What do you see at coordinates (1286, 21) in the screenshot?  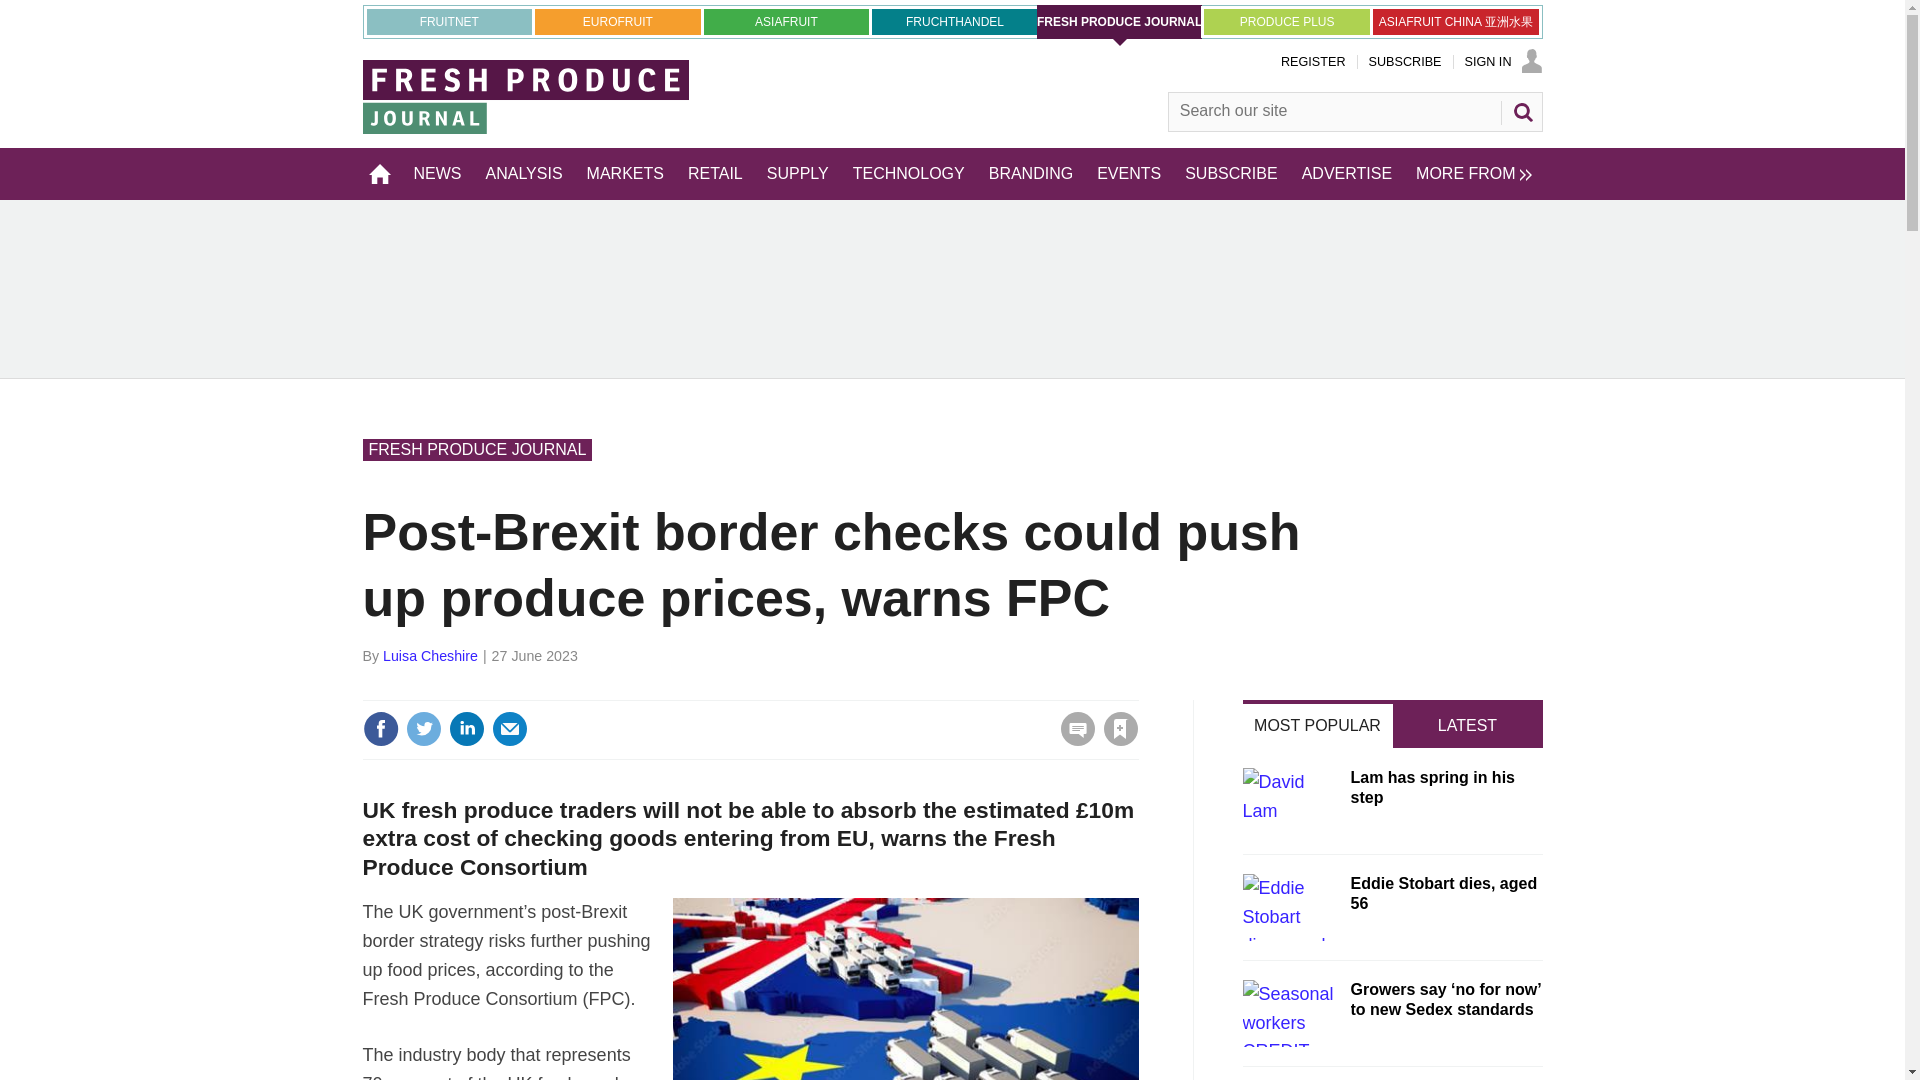 I see `PRODUCE PLUS` at bounding box center [1286, 21].